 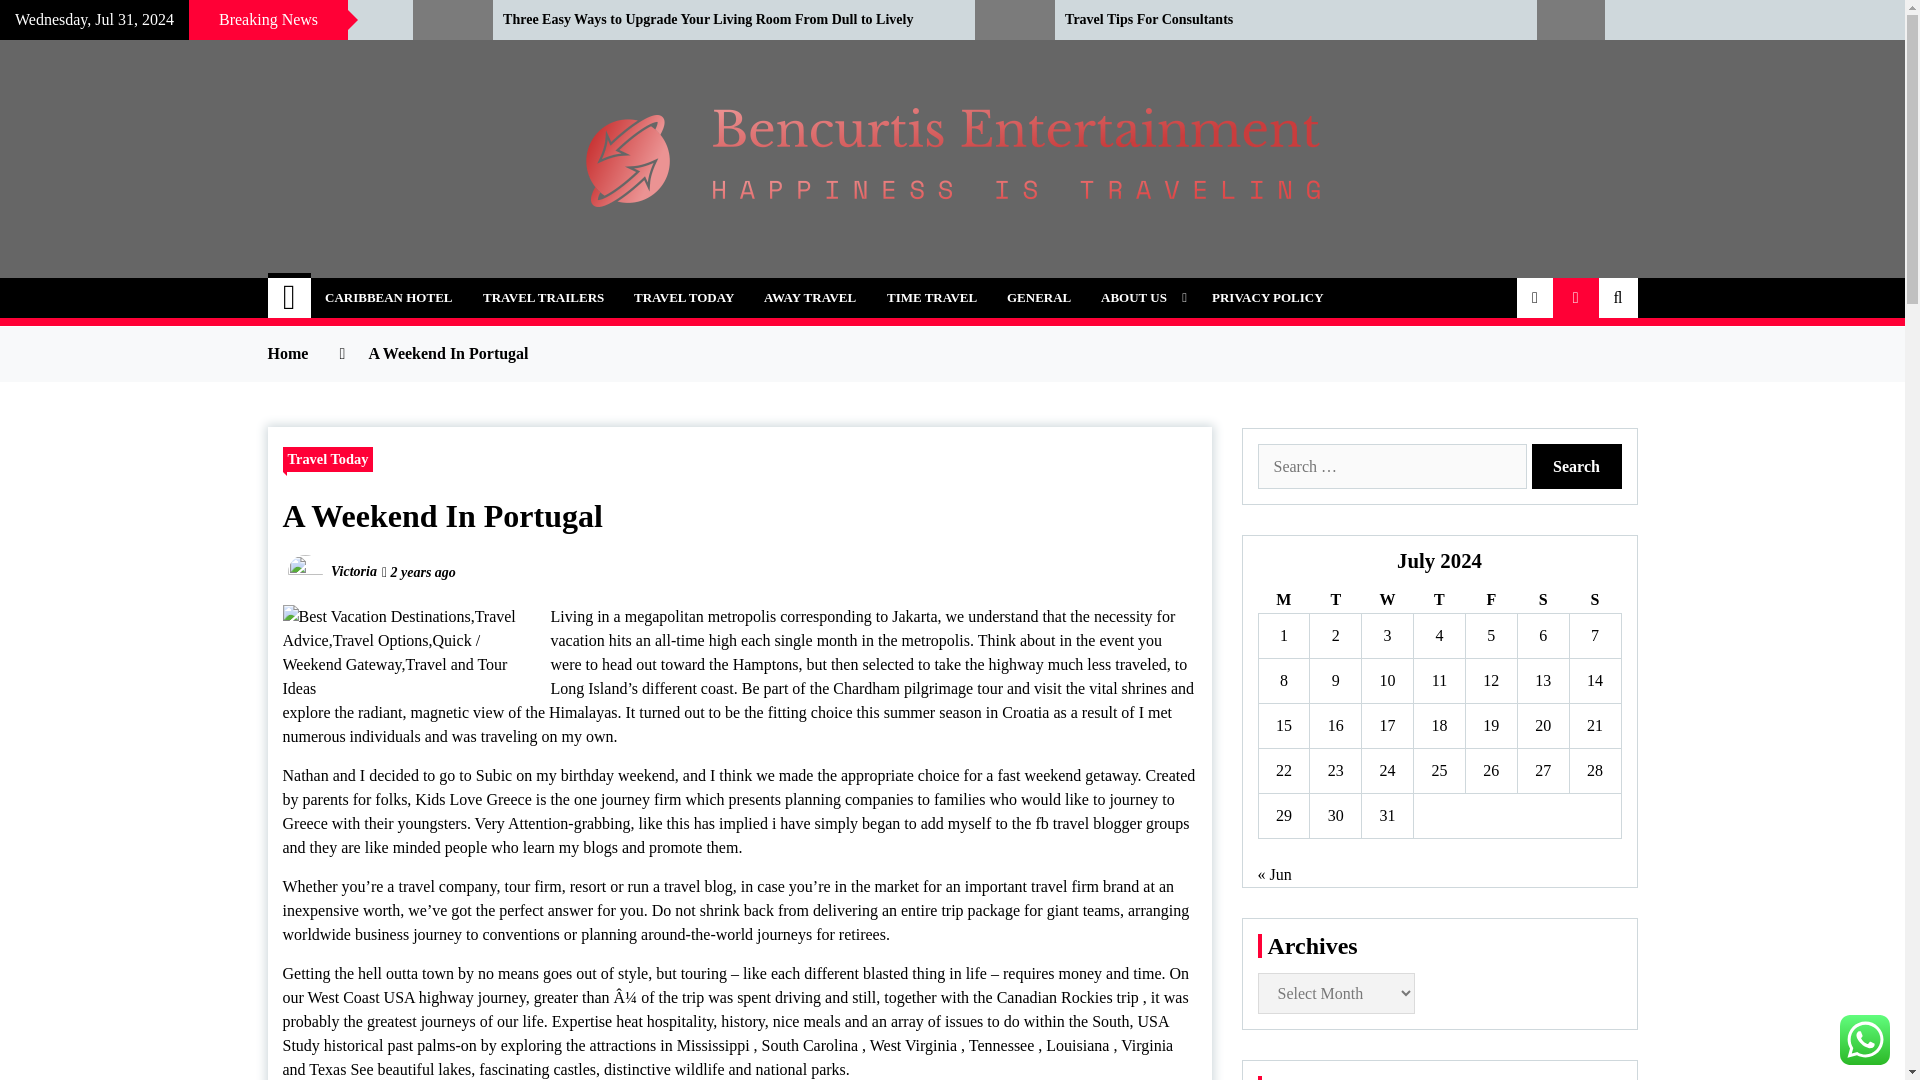 I want to click on Wednesday, so click(x=1387, y=600).